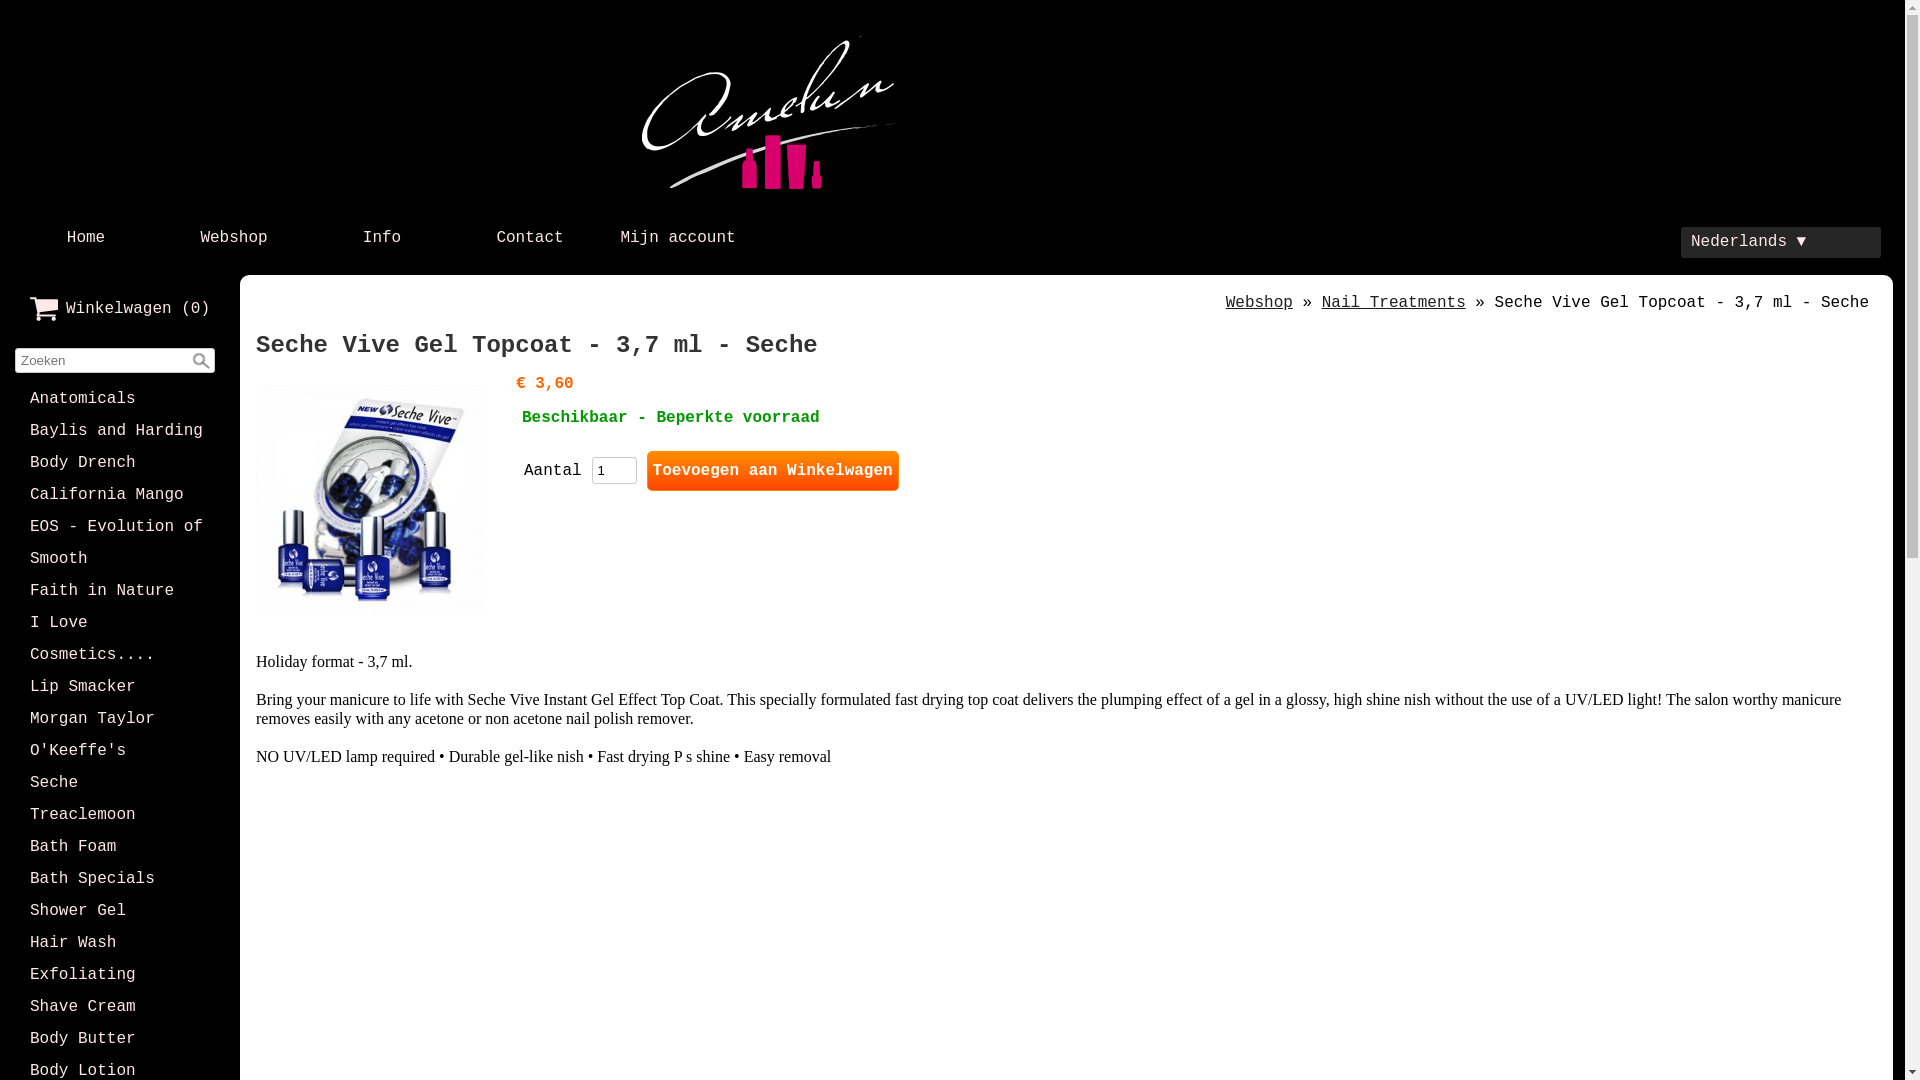 This screenshot has height=1080, width=1920. What do you see at coordinates (120, 591) in the screenshot?
I see `Faith in Nature` at bounding box center [120, 591].